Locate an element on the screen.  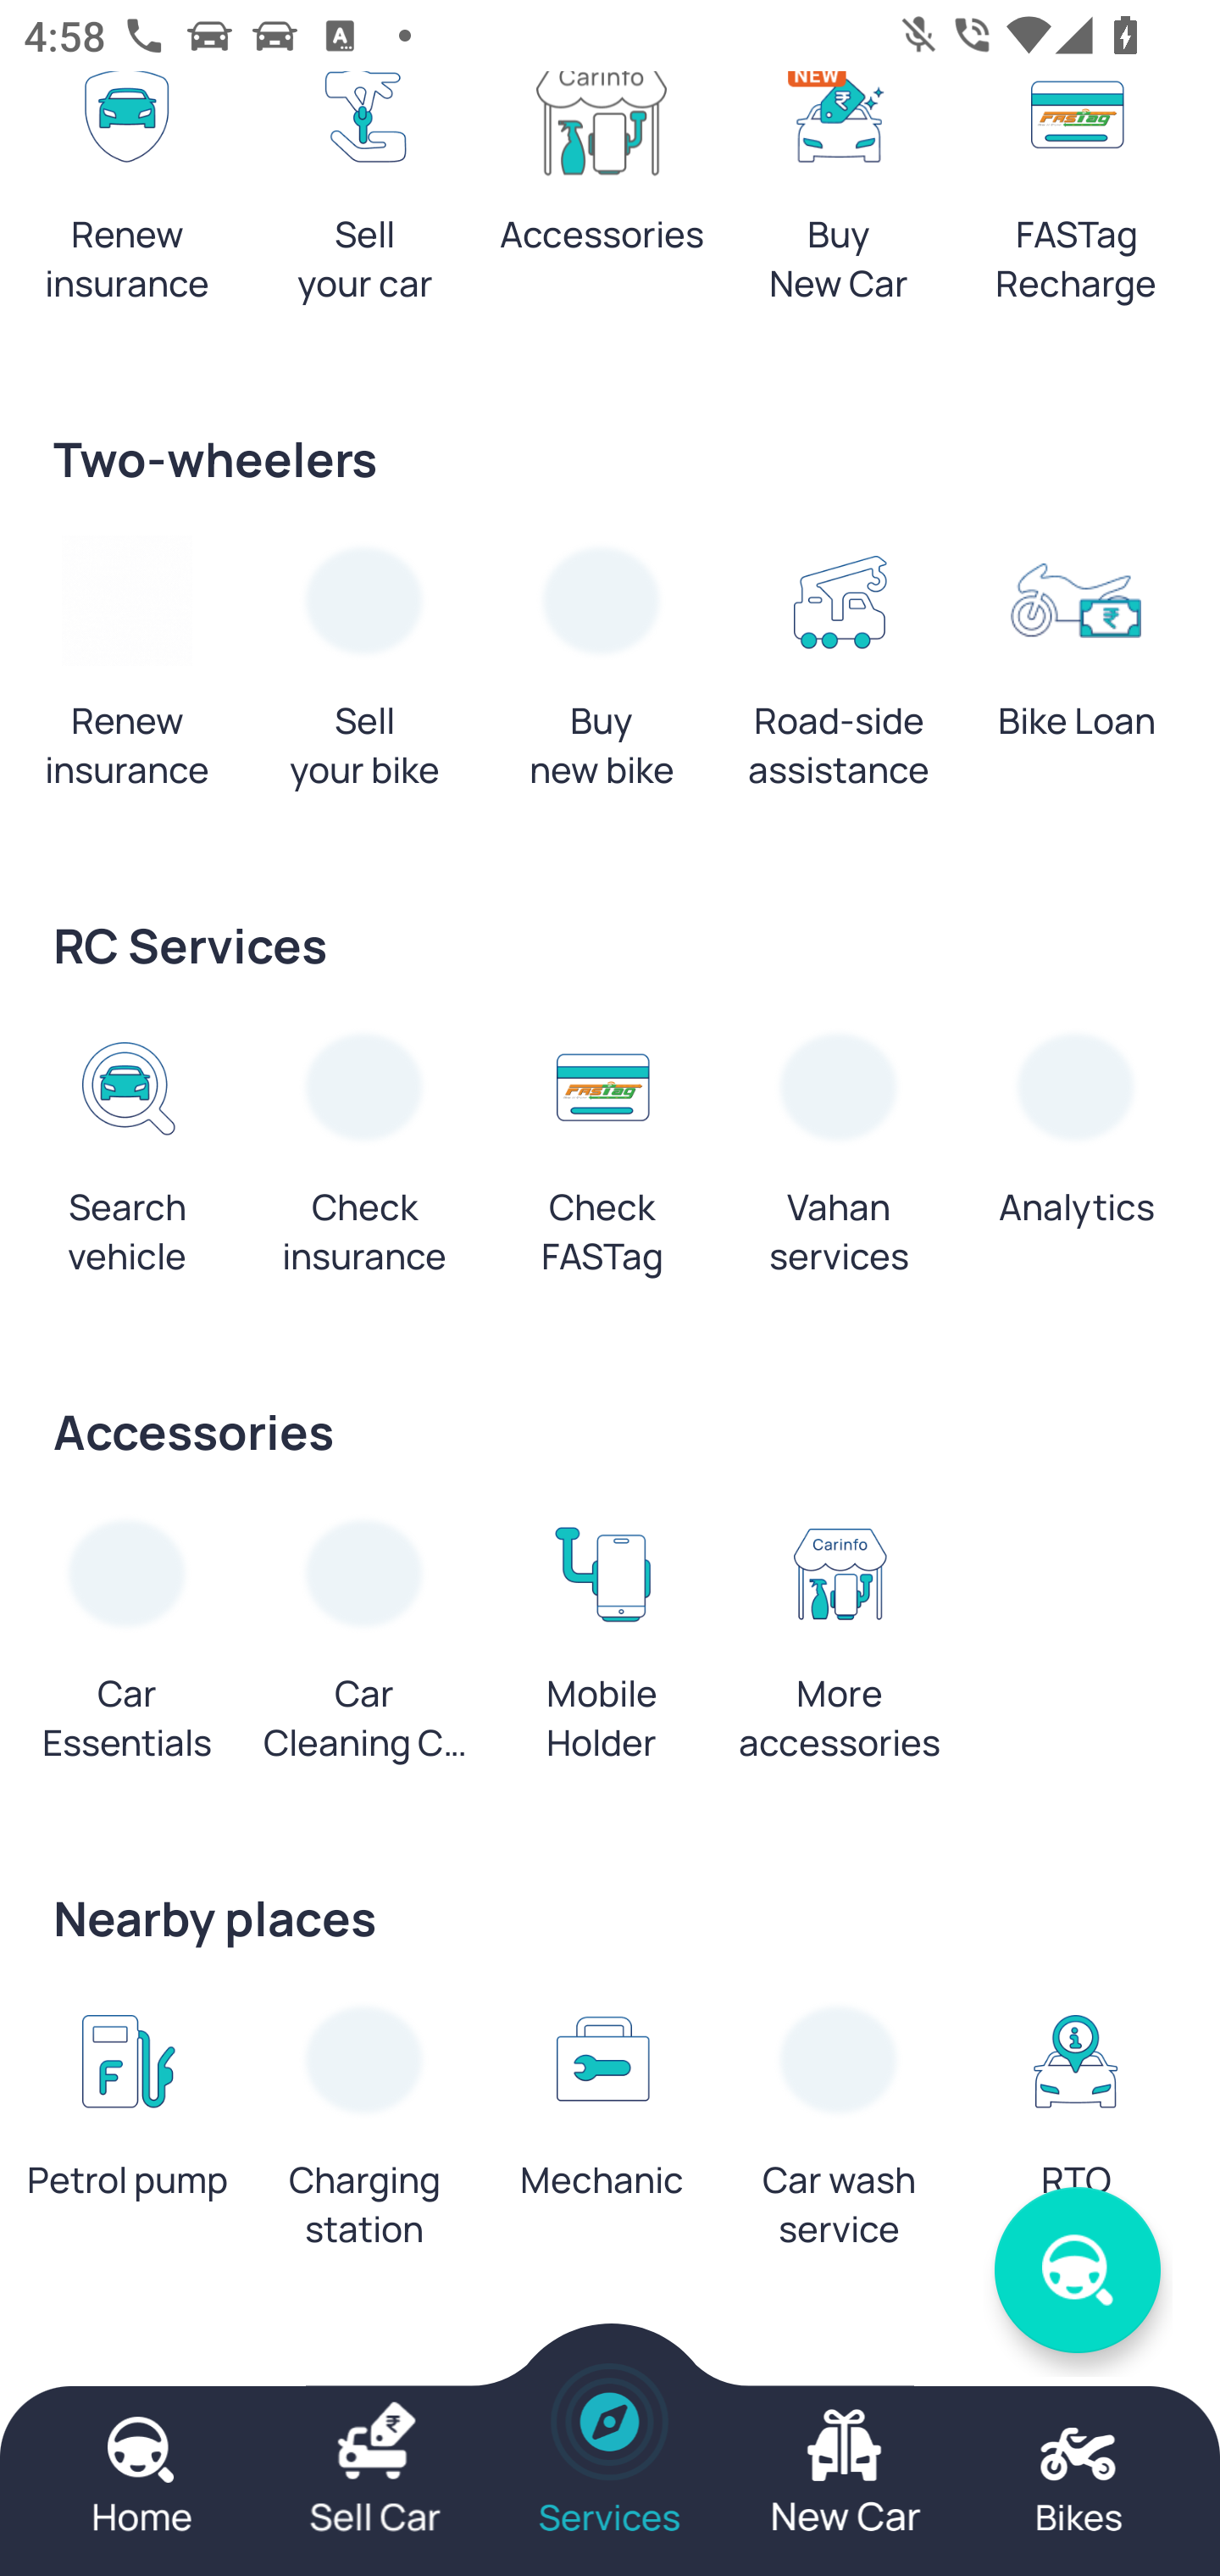
Accessories is located at coordinates (602, 173).